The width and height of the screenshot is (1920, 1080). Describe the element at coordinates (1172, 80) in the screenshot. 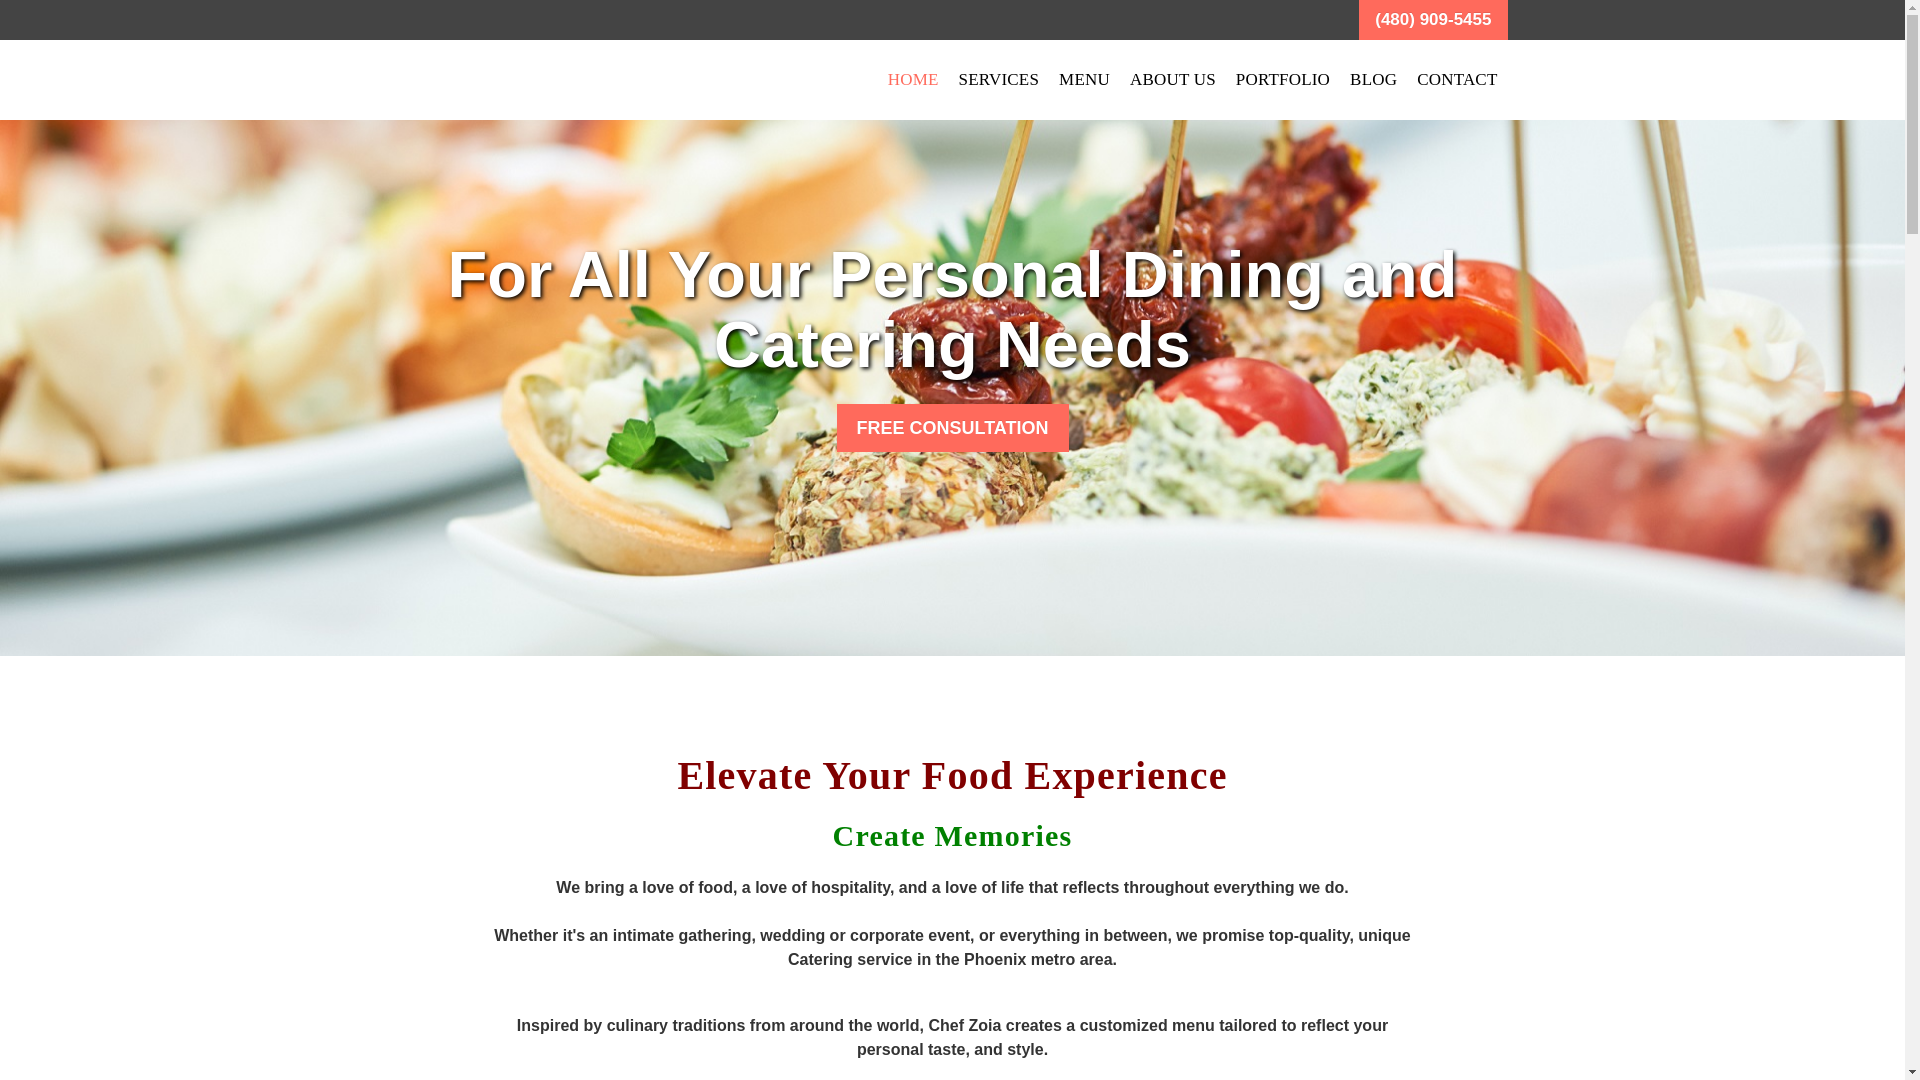

I see `ABOUT US` at that location.